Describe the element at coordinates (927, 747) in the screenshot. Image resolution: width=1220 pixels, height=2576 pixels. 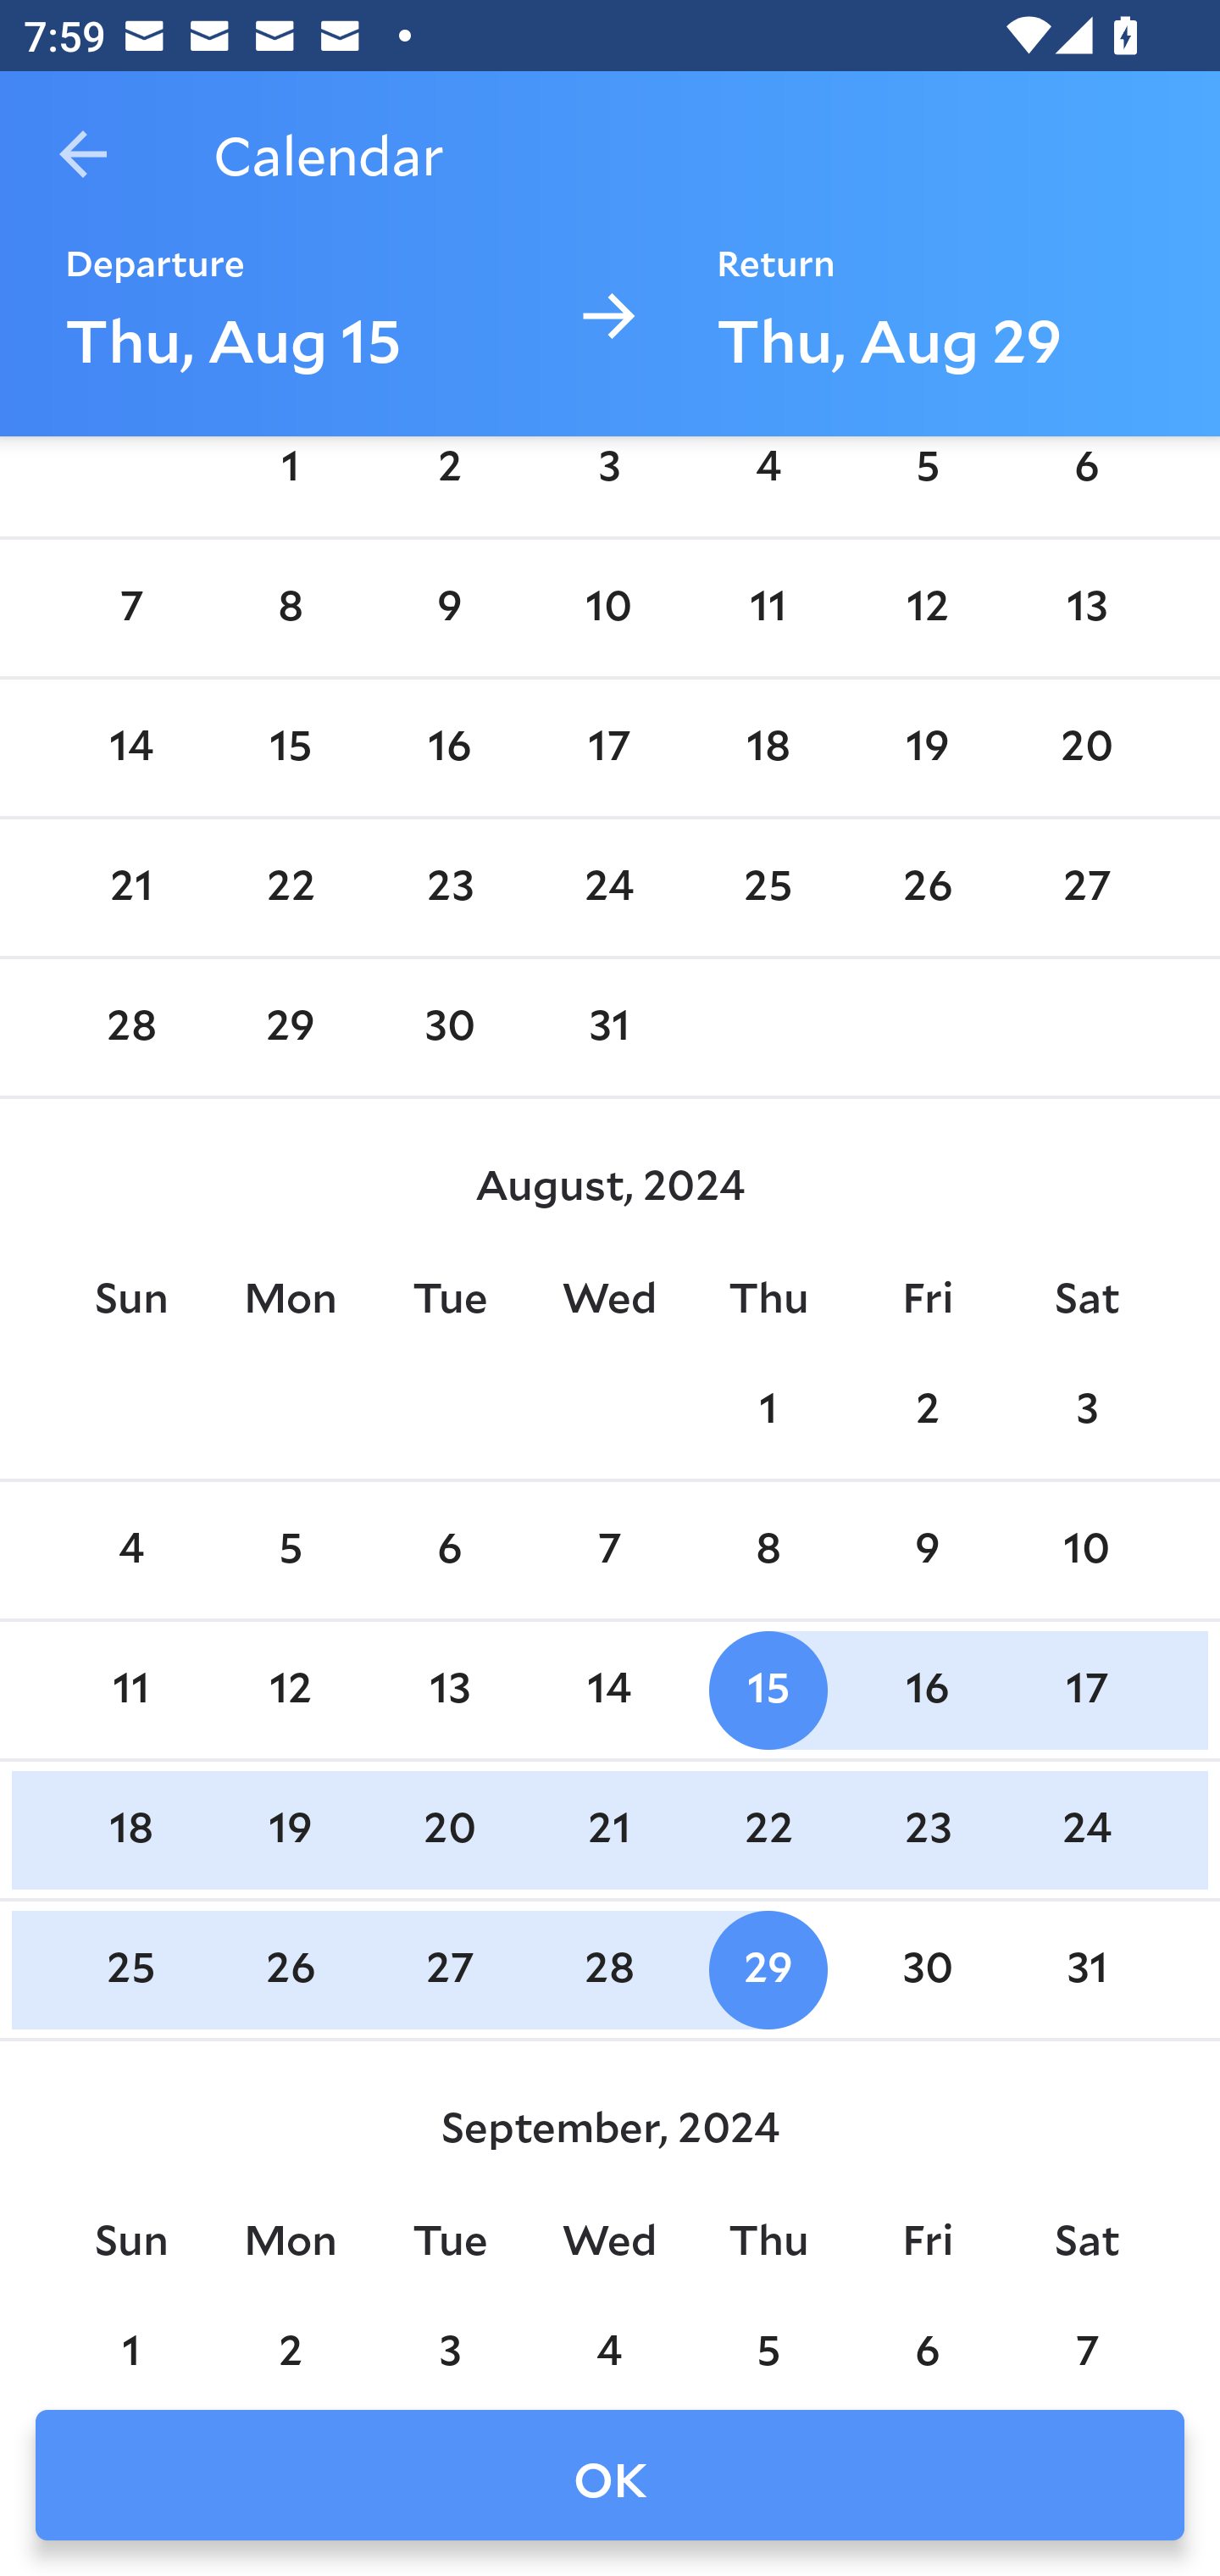
I see `19` at that location.